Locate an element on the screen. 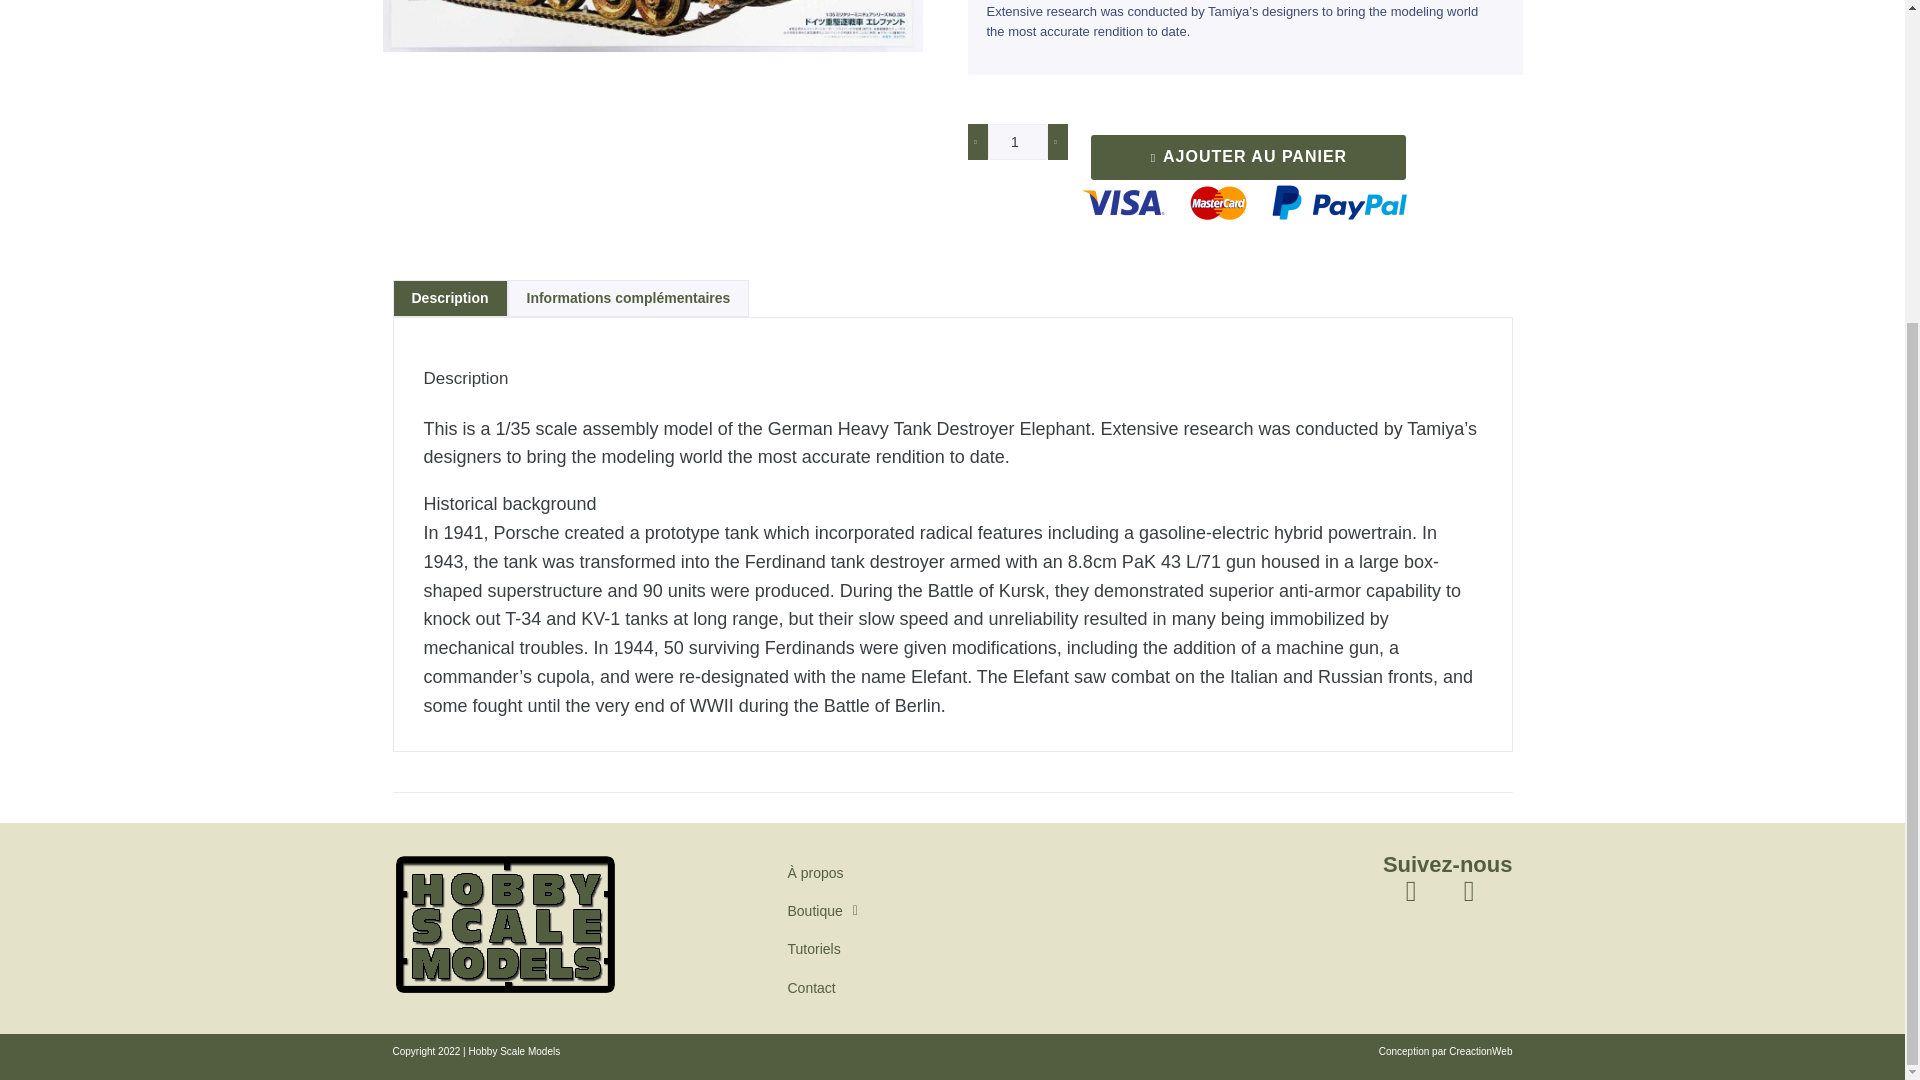  Tutoriels is located at coordinates (821, 948).